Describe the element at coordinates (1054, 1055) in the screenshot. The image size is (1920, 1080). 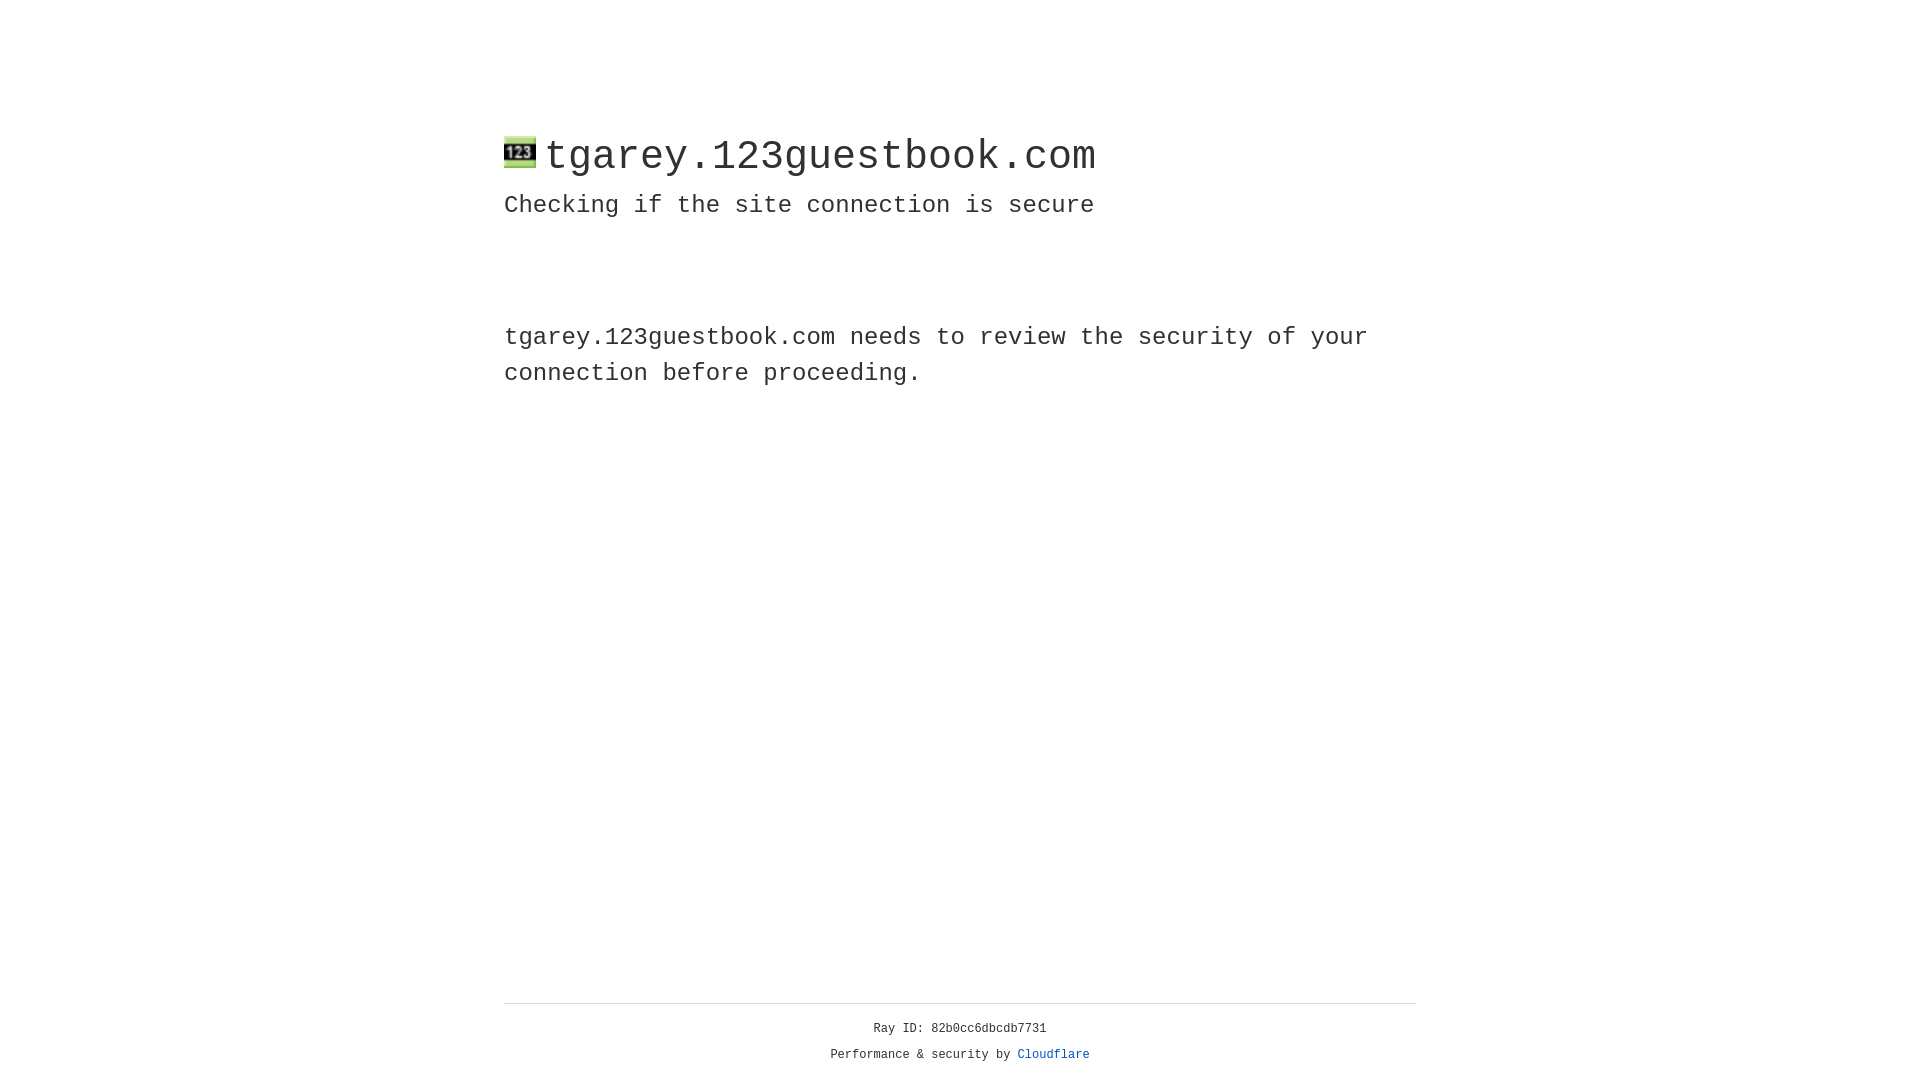
I see `Cloudflare` at that location.